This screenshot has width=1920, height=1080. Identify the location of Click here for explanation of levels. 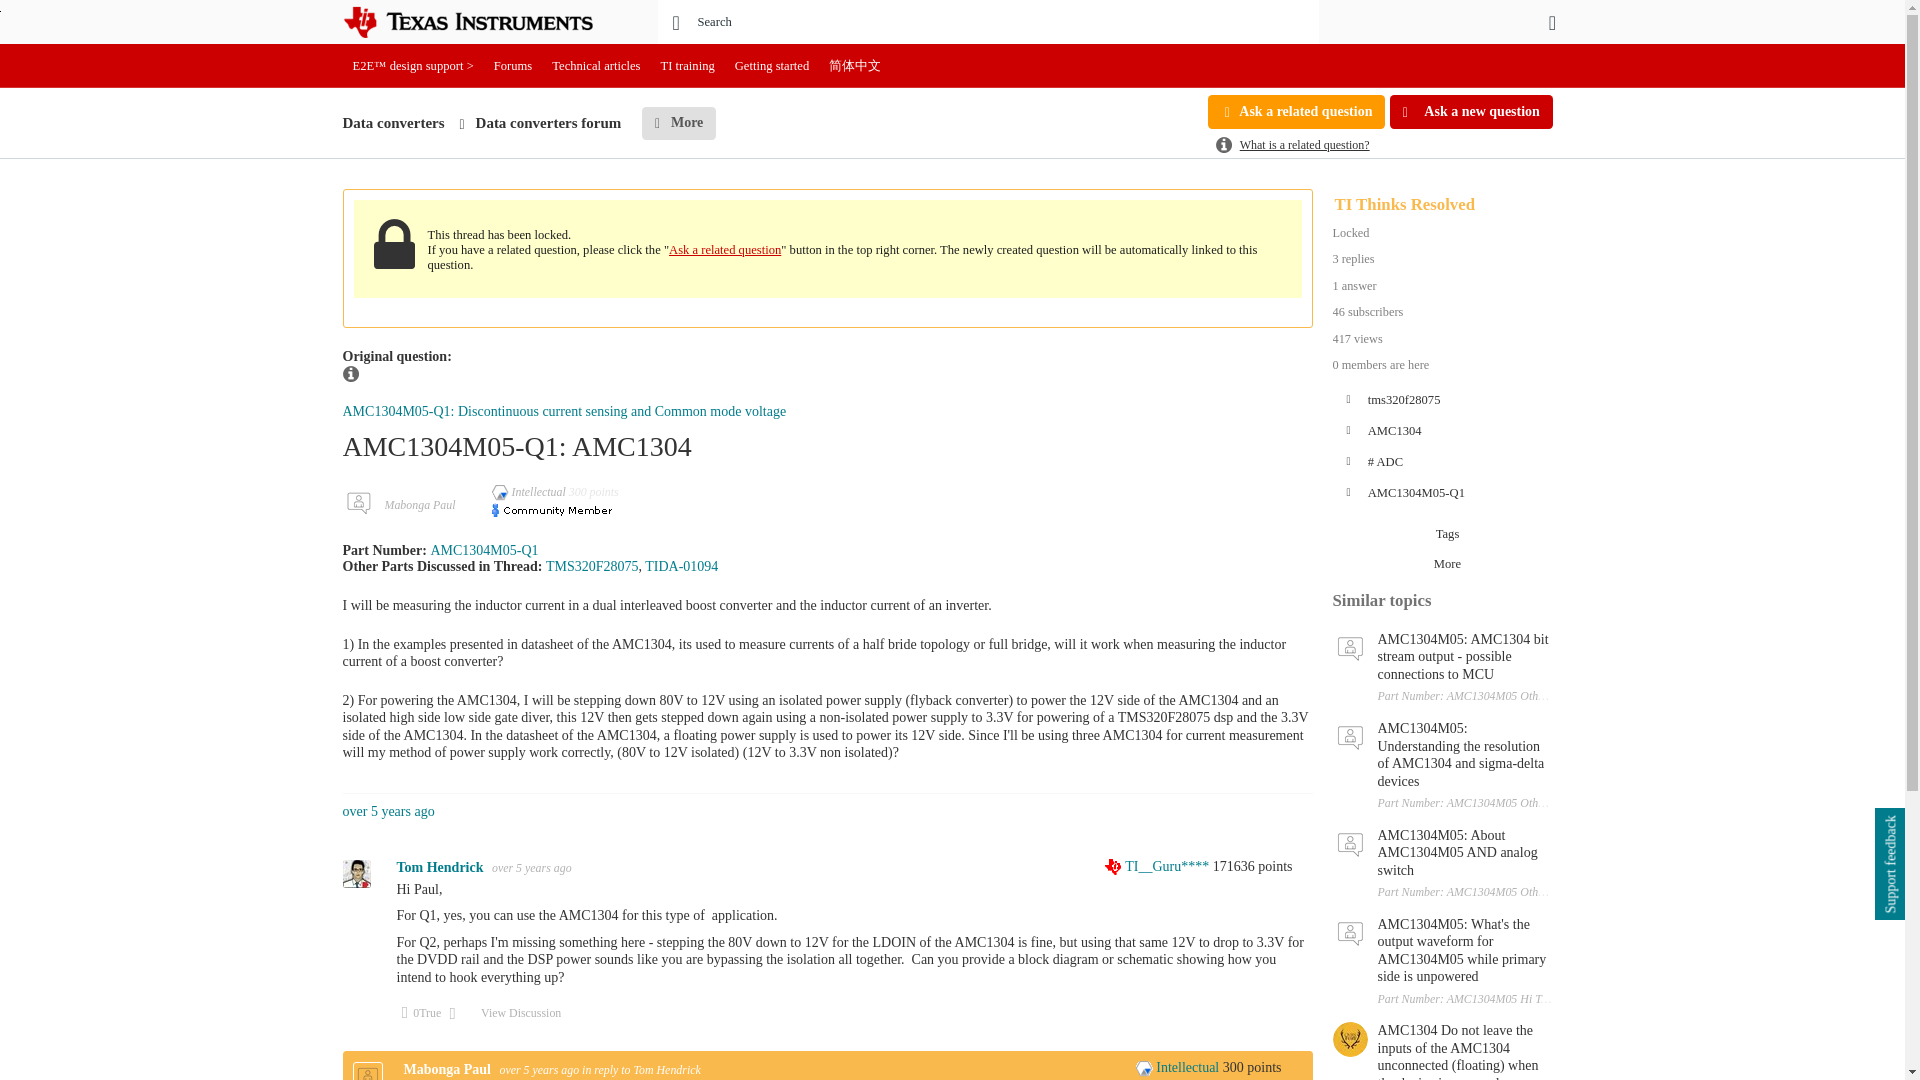
(530, 491).